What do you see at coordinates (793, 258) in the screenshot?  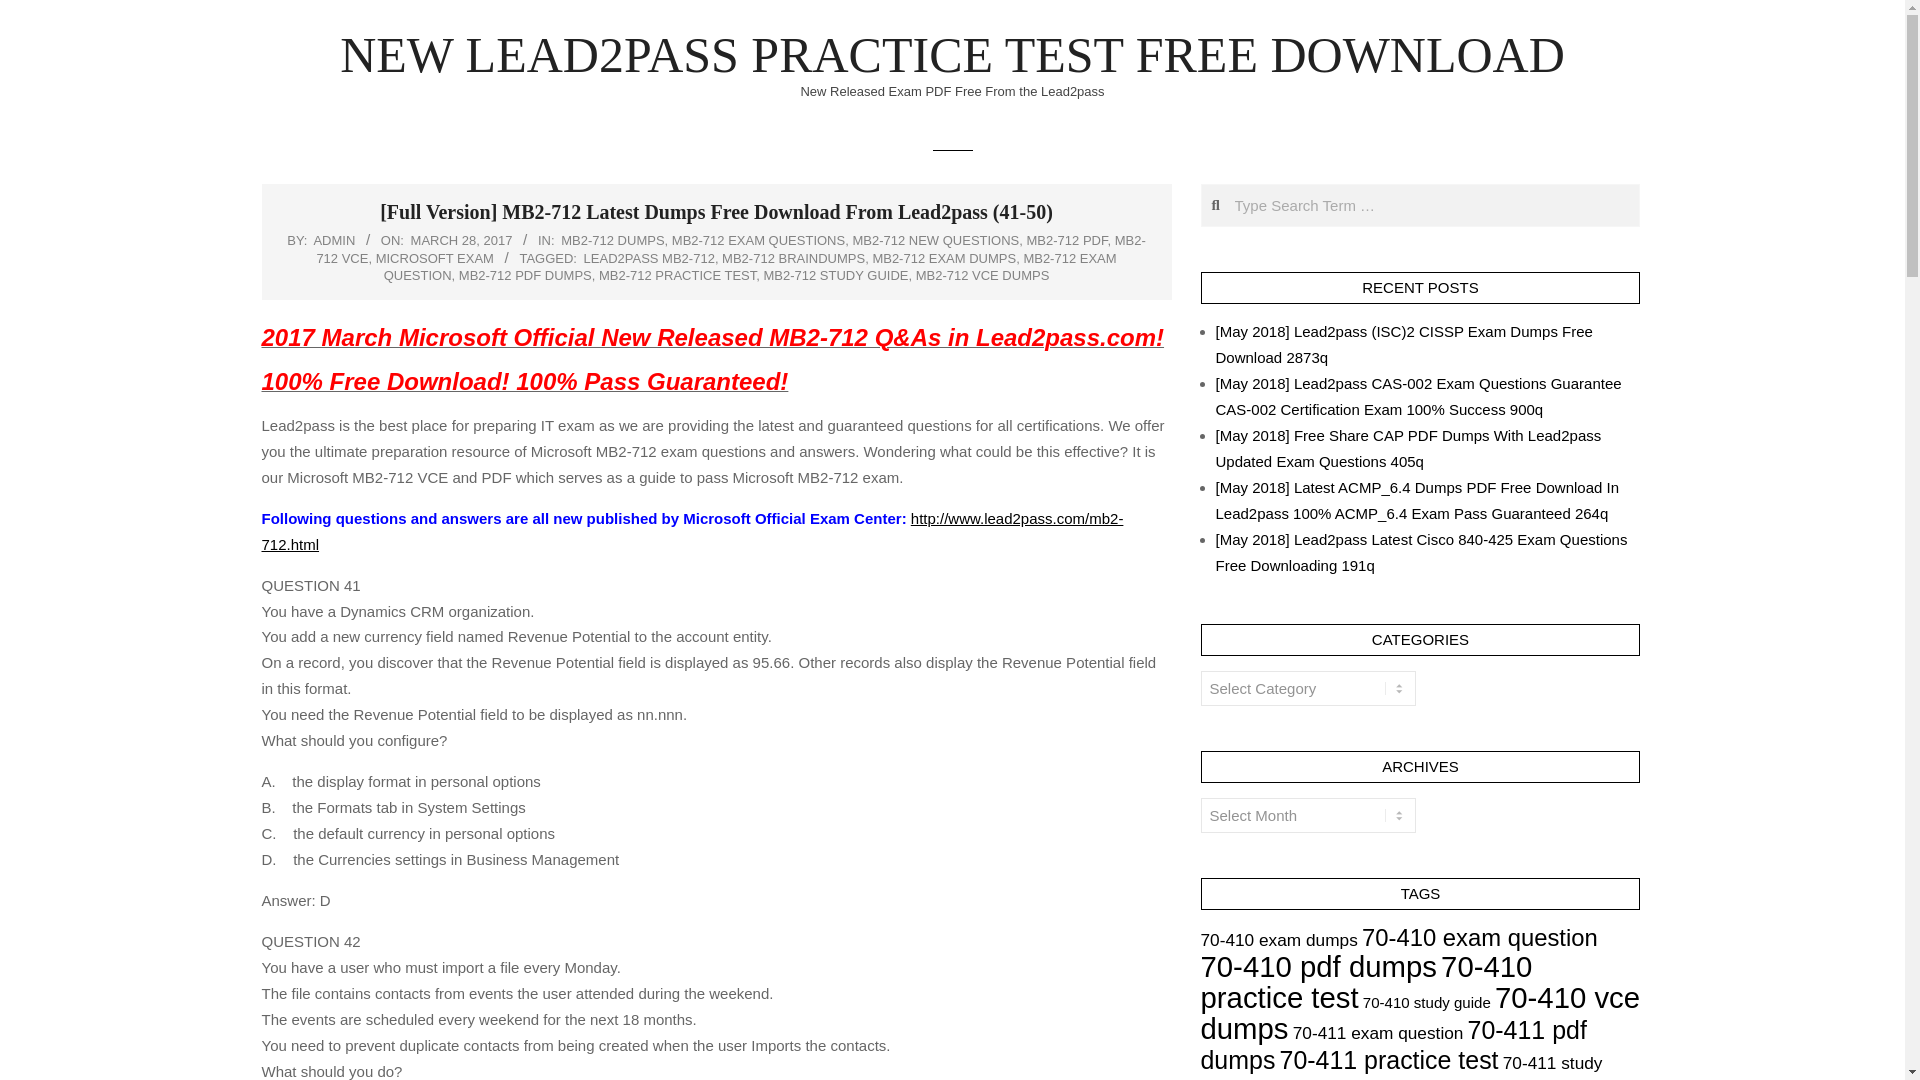 I see `MB2-712 BRAINDUMPS` at bounding box center [793, 258].